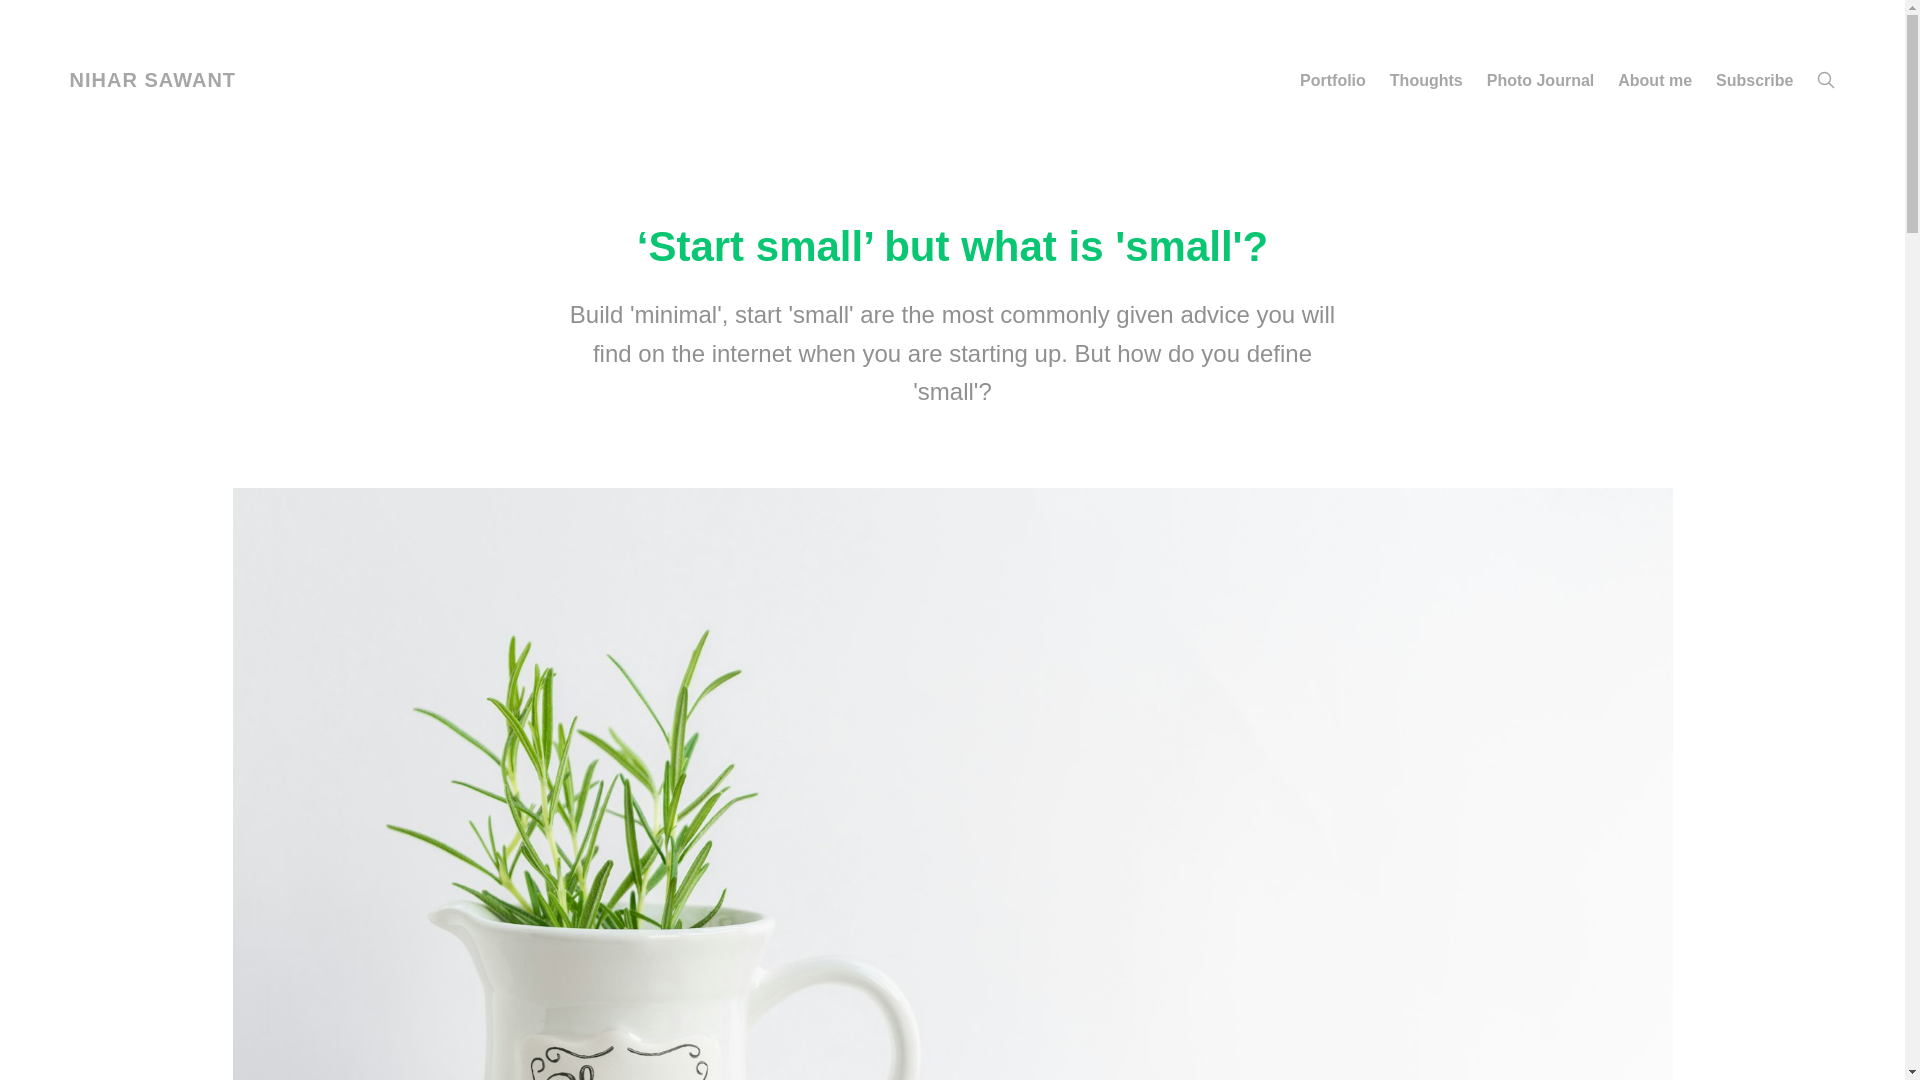  Describe the element at coordinates (152, 80) in the screenshot. I see `NIHAR SAWANT` at that location.